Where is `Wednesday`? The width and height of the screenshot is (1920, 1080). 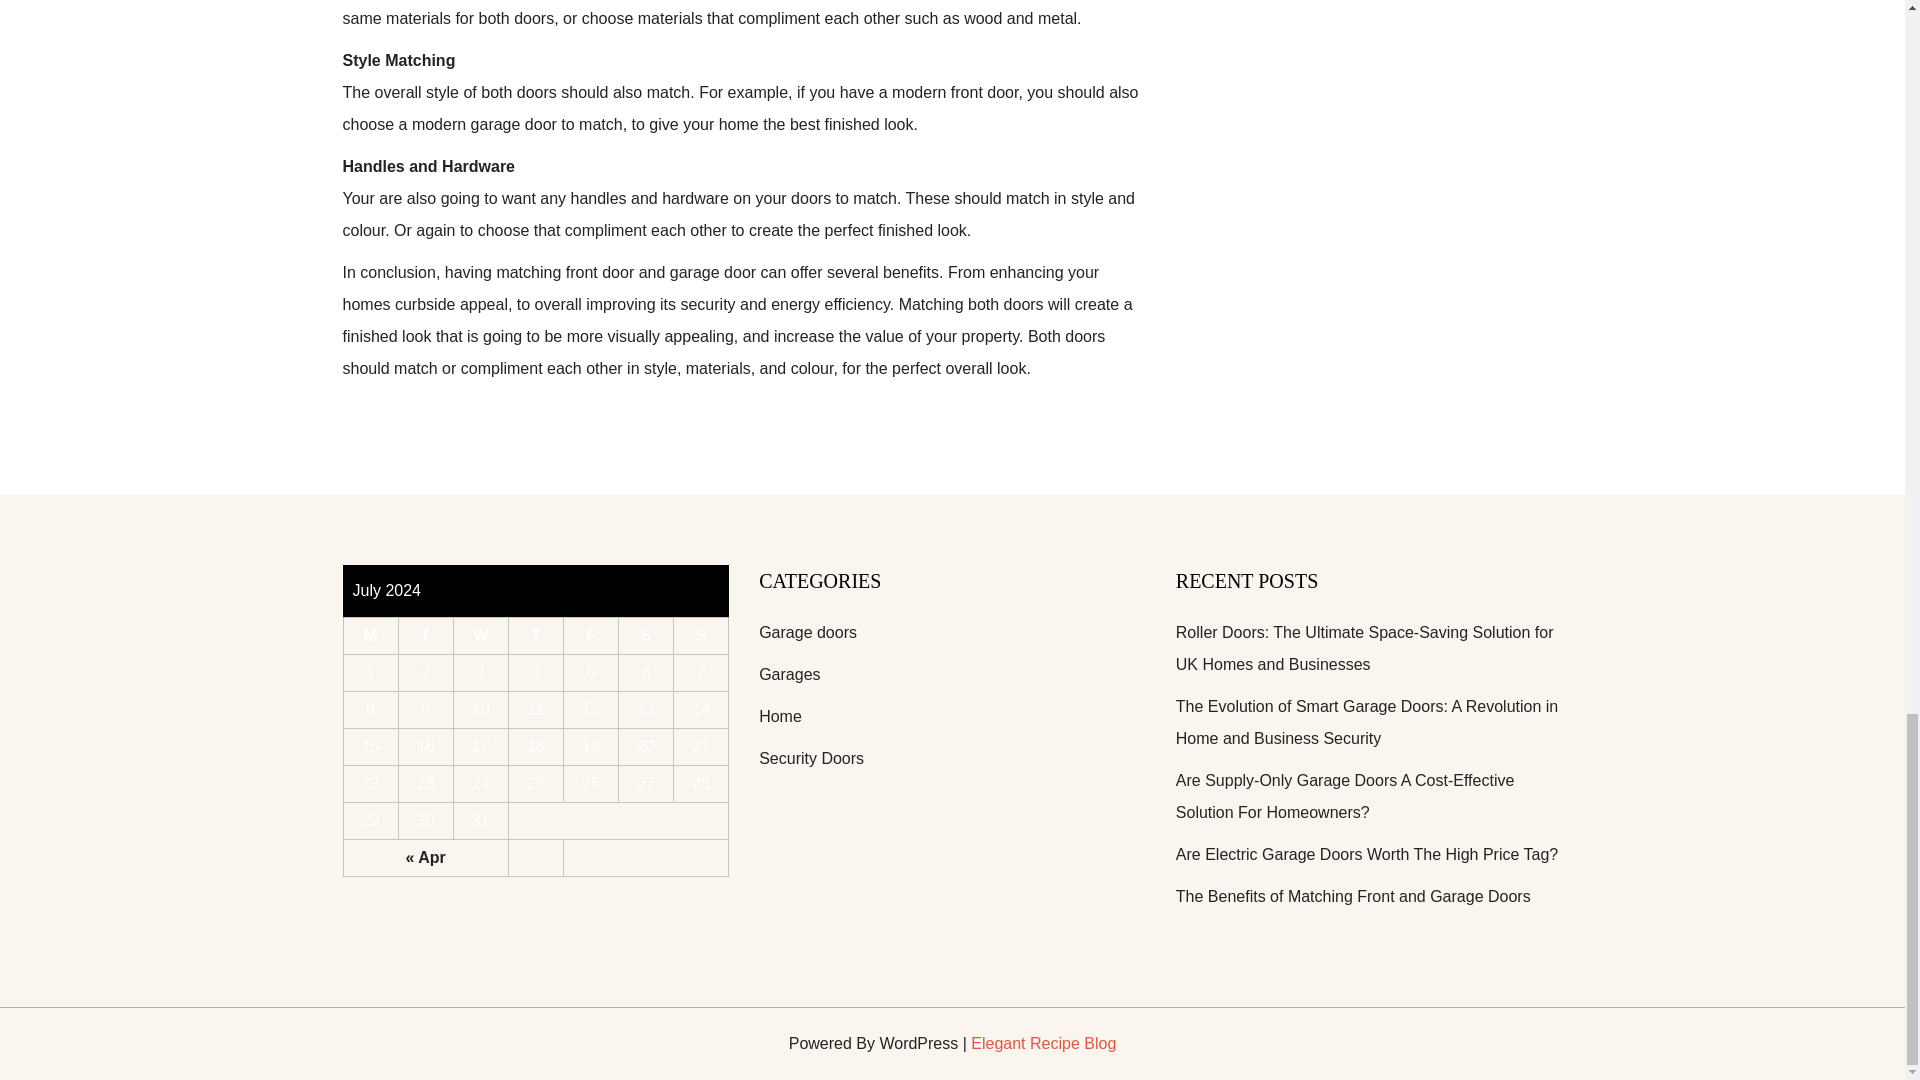
Wednesday is located at coordinates (480, 635).